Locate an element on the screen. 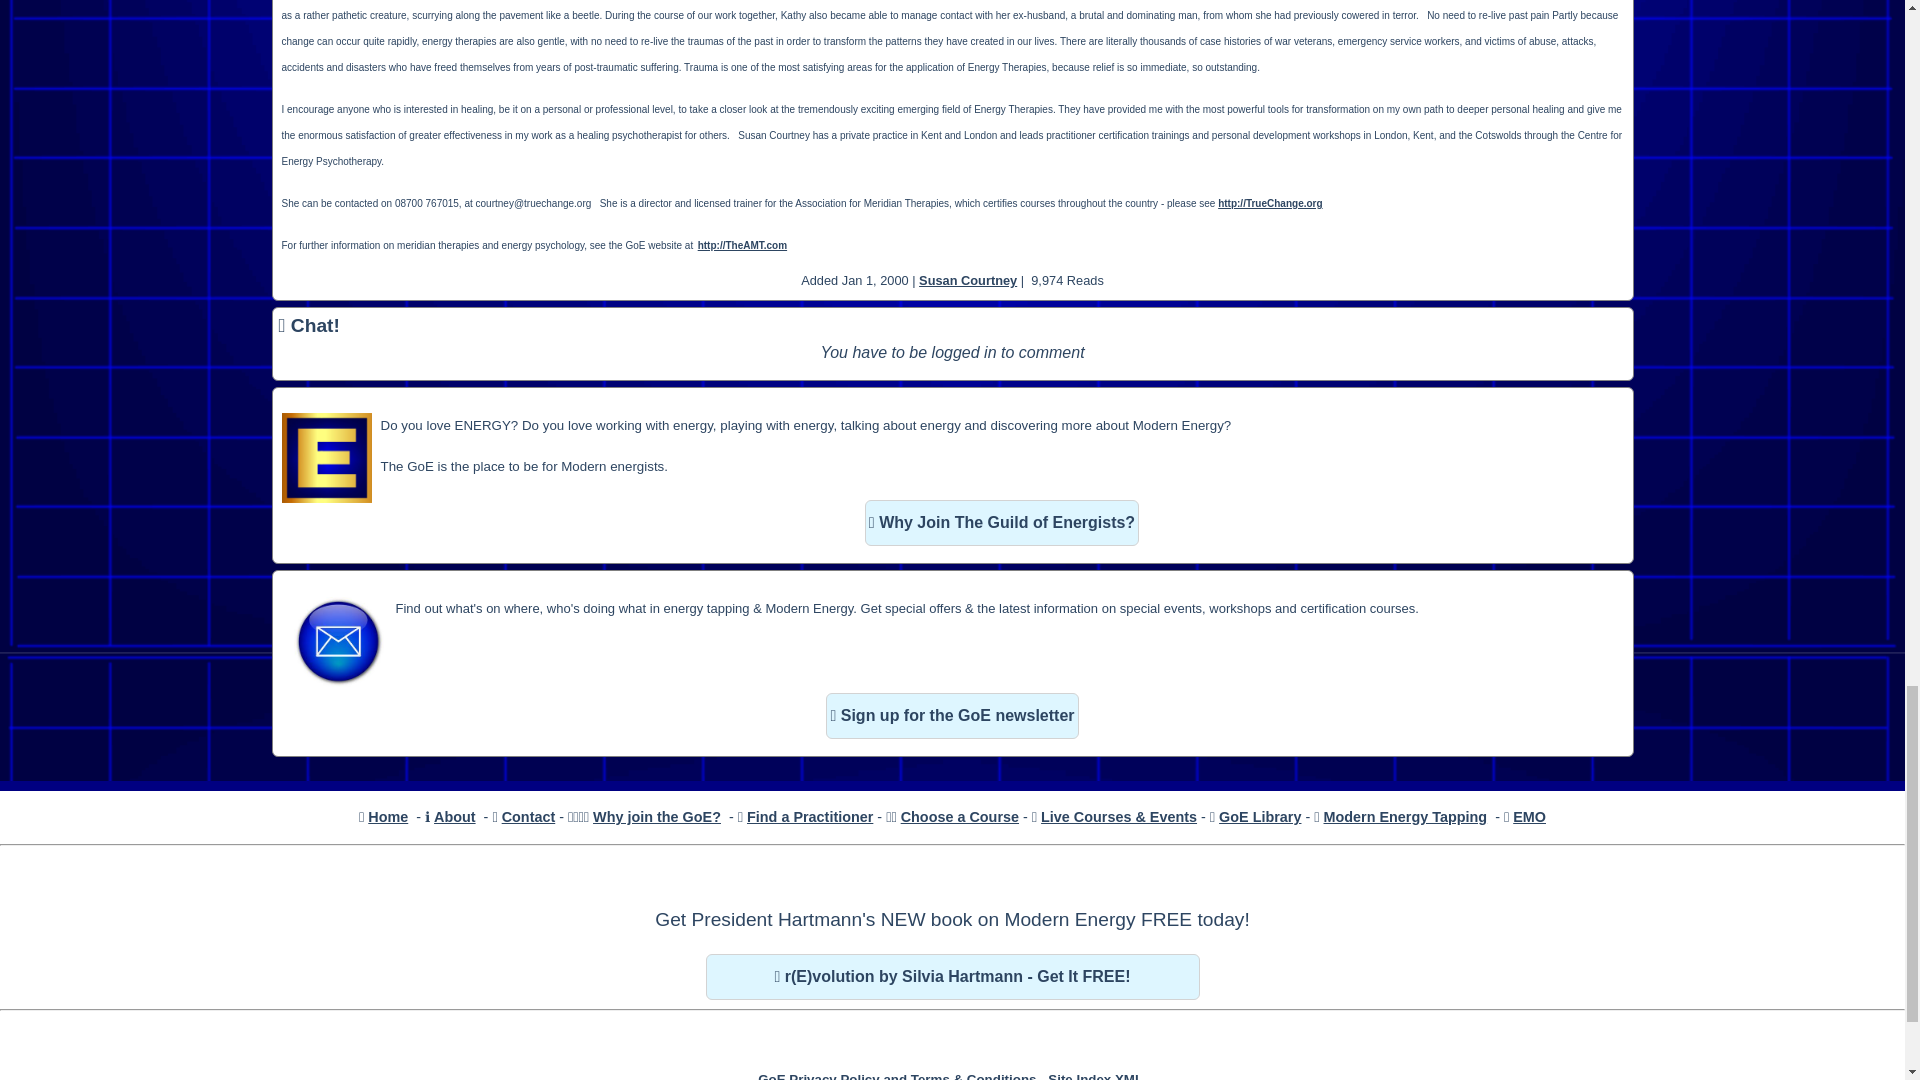 The width and height of the screenshot is (1920, 1080). Contact GoE Head Office is located at coordinates (528, 816).